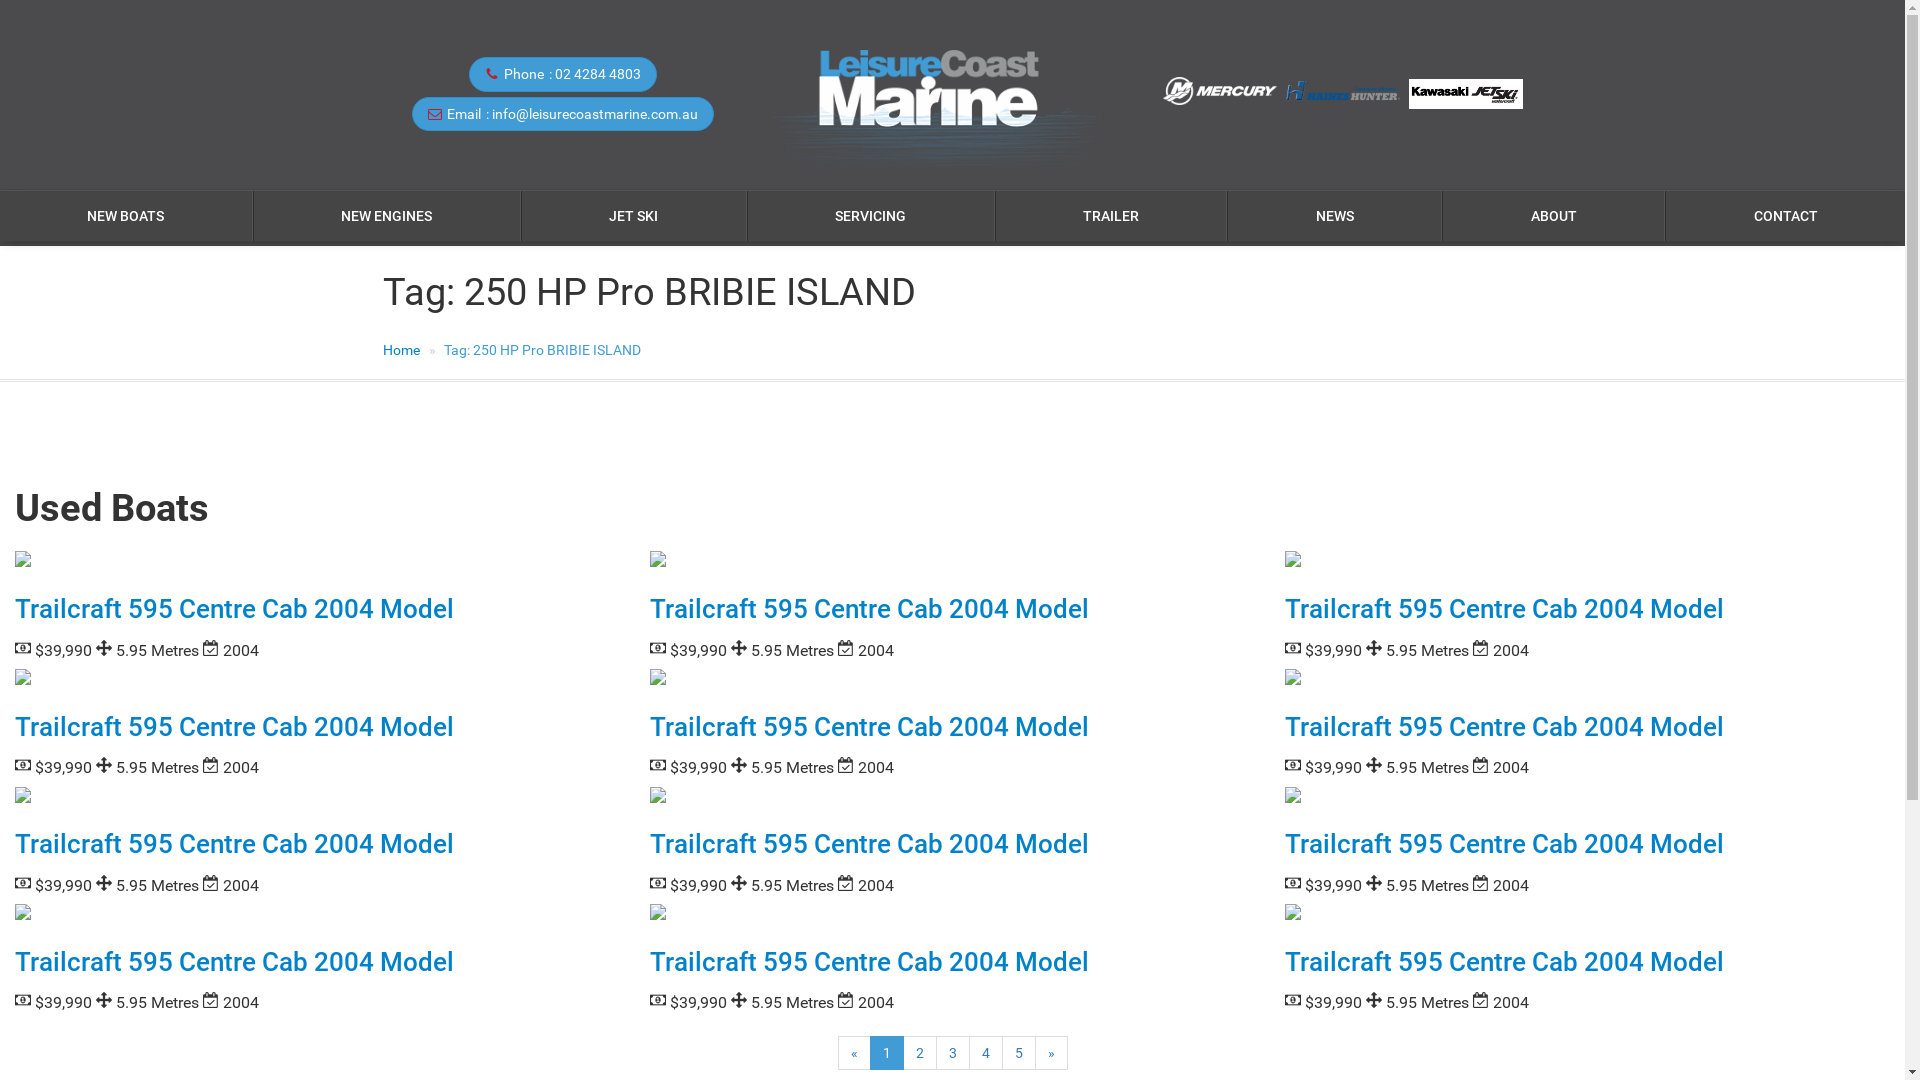  What do you see at coordinates (887, 1053) in the screenshot?
I see `1
(current)` at bounding box center [887, 1053].